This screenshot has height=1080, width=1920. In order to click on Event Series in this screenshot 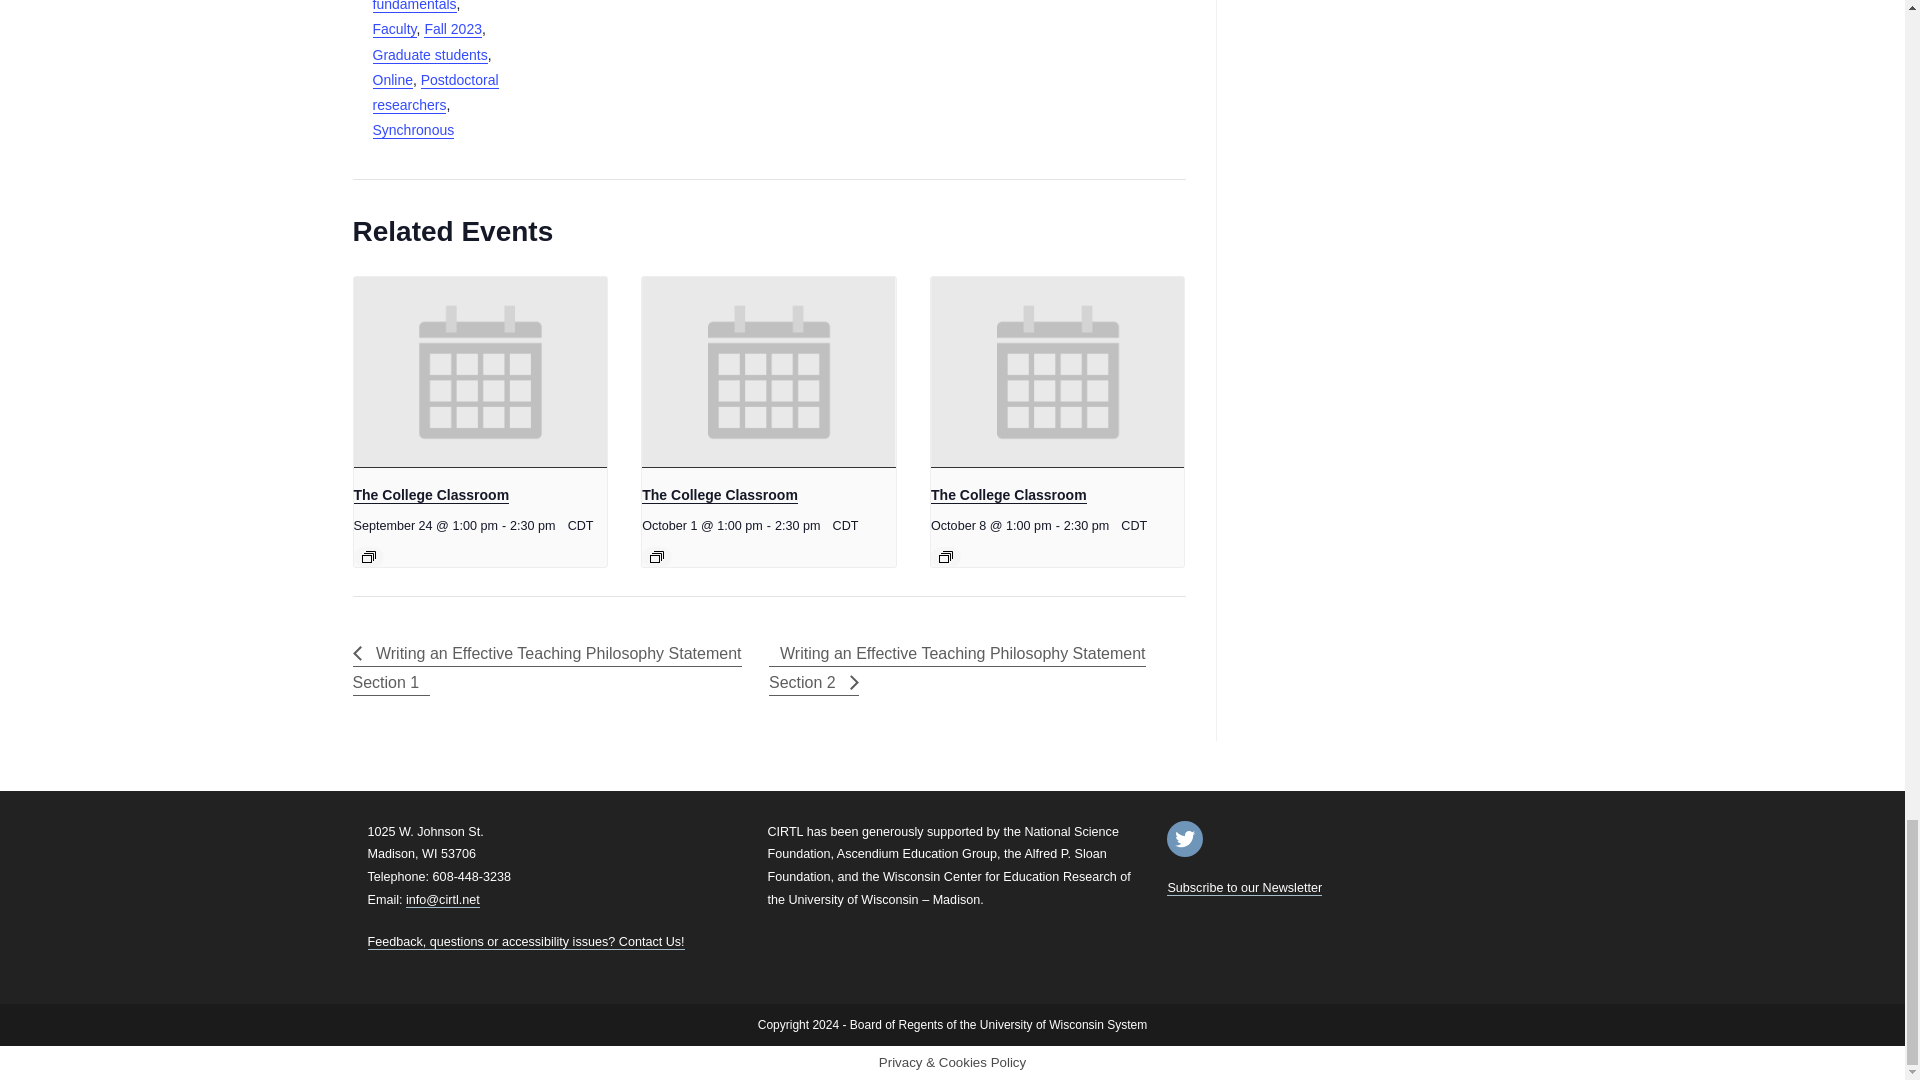, I will do `click(657, 556)`.